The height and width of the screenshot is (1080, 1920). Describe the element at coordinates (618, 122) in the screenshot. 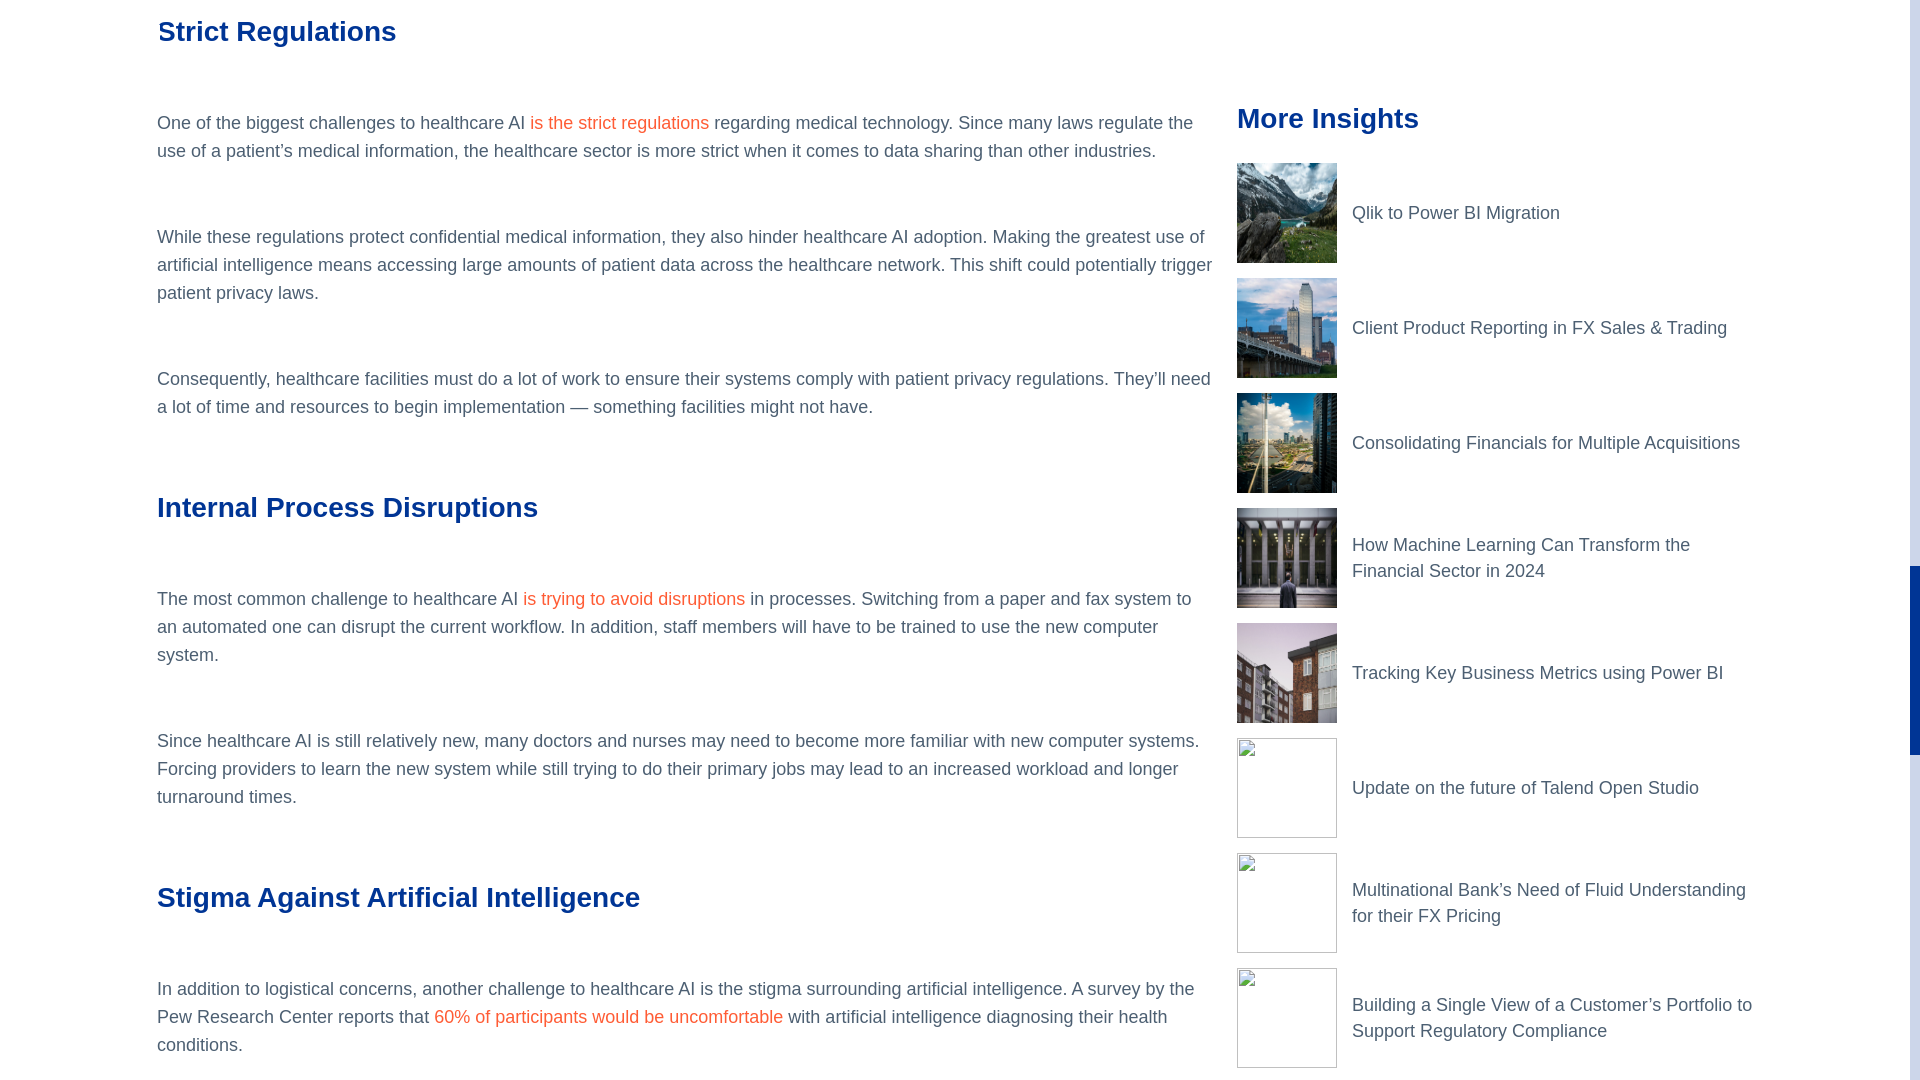

I see `is the strict regulations` at that location.